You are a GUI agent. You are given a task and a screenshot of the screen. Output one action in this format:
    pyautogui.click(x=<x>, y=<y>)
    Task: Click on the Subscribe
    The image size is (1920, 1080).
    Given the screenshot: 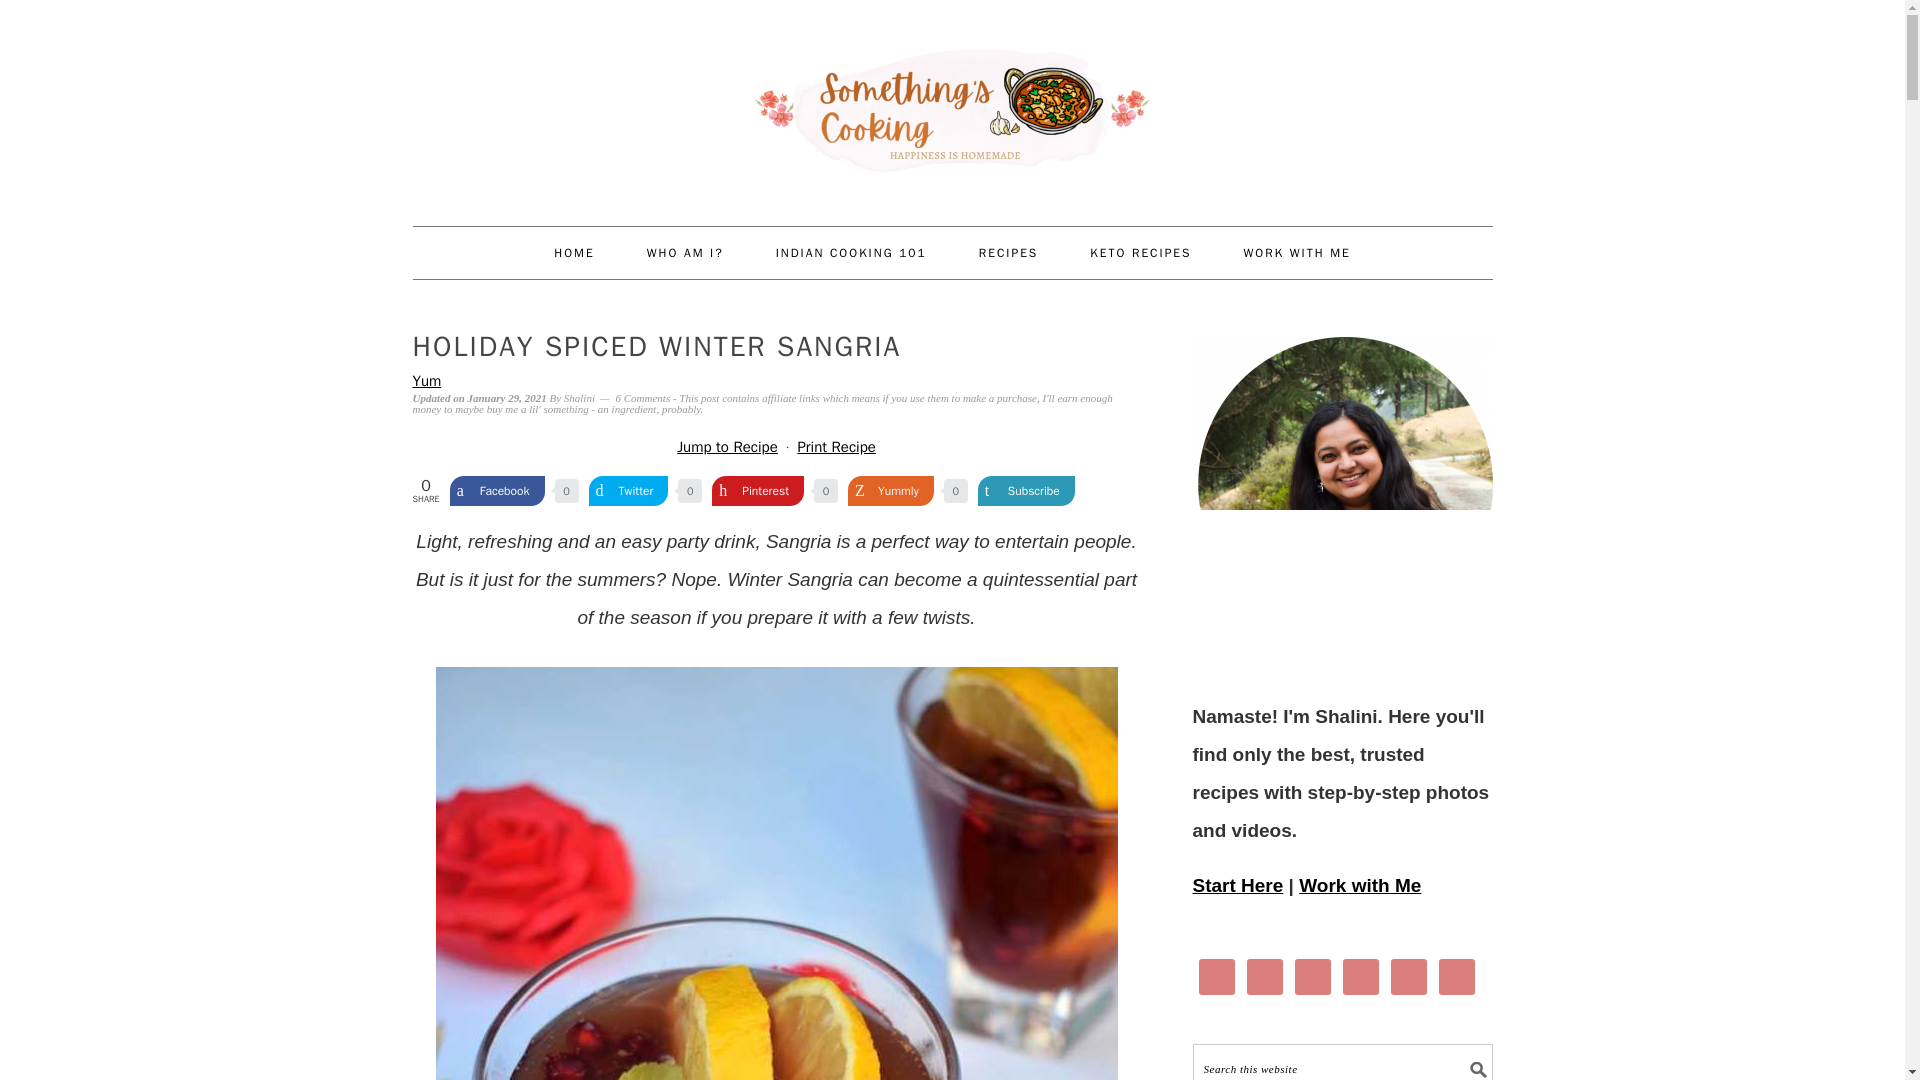 What is the action you would take?
    pyautogui.click(x=1026, y=491)
    